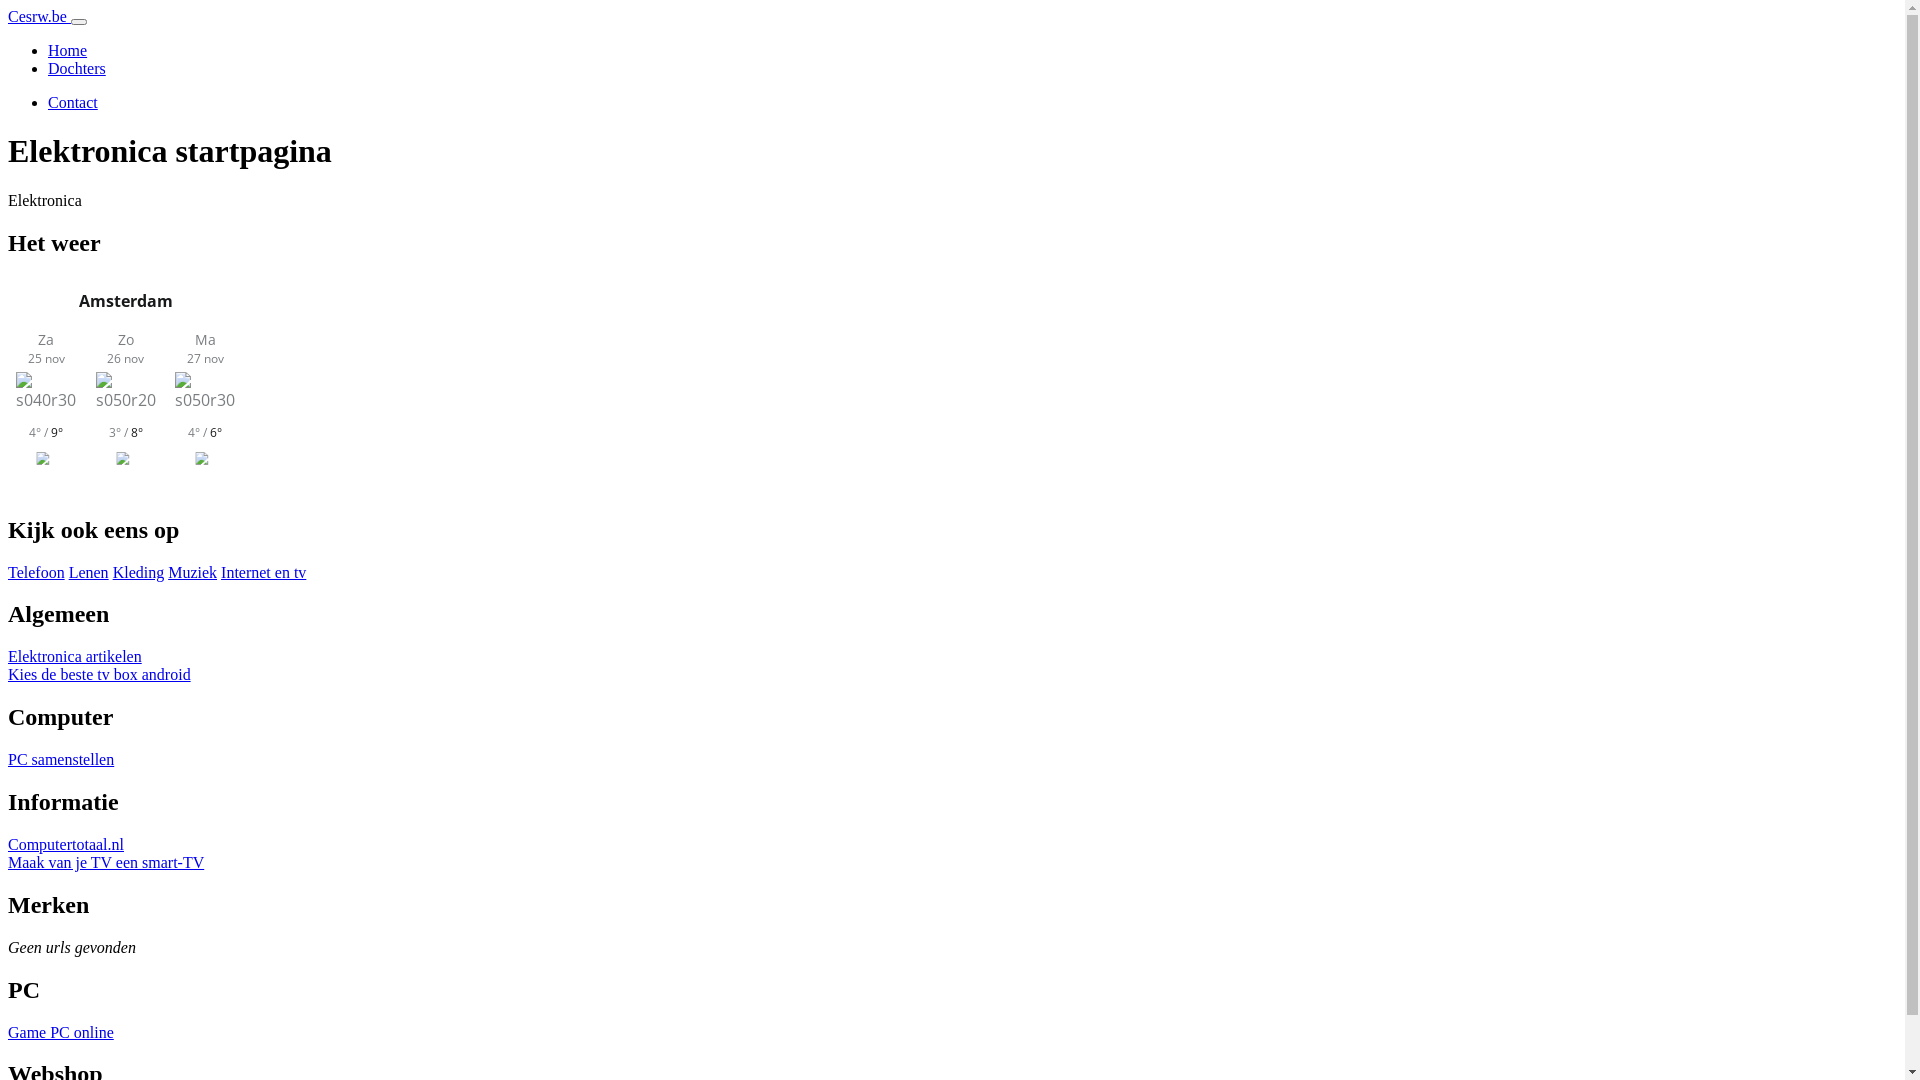 The image size is (1920, 1080). Describe the element at coordinates (139, 572) in the screenshot. I see `Kleding` at that location.